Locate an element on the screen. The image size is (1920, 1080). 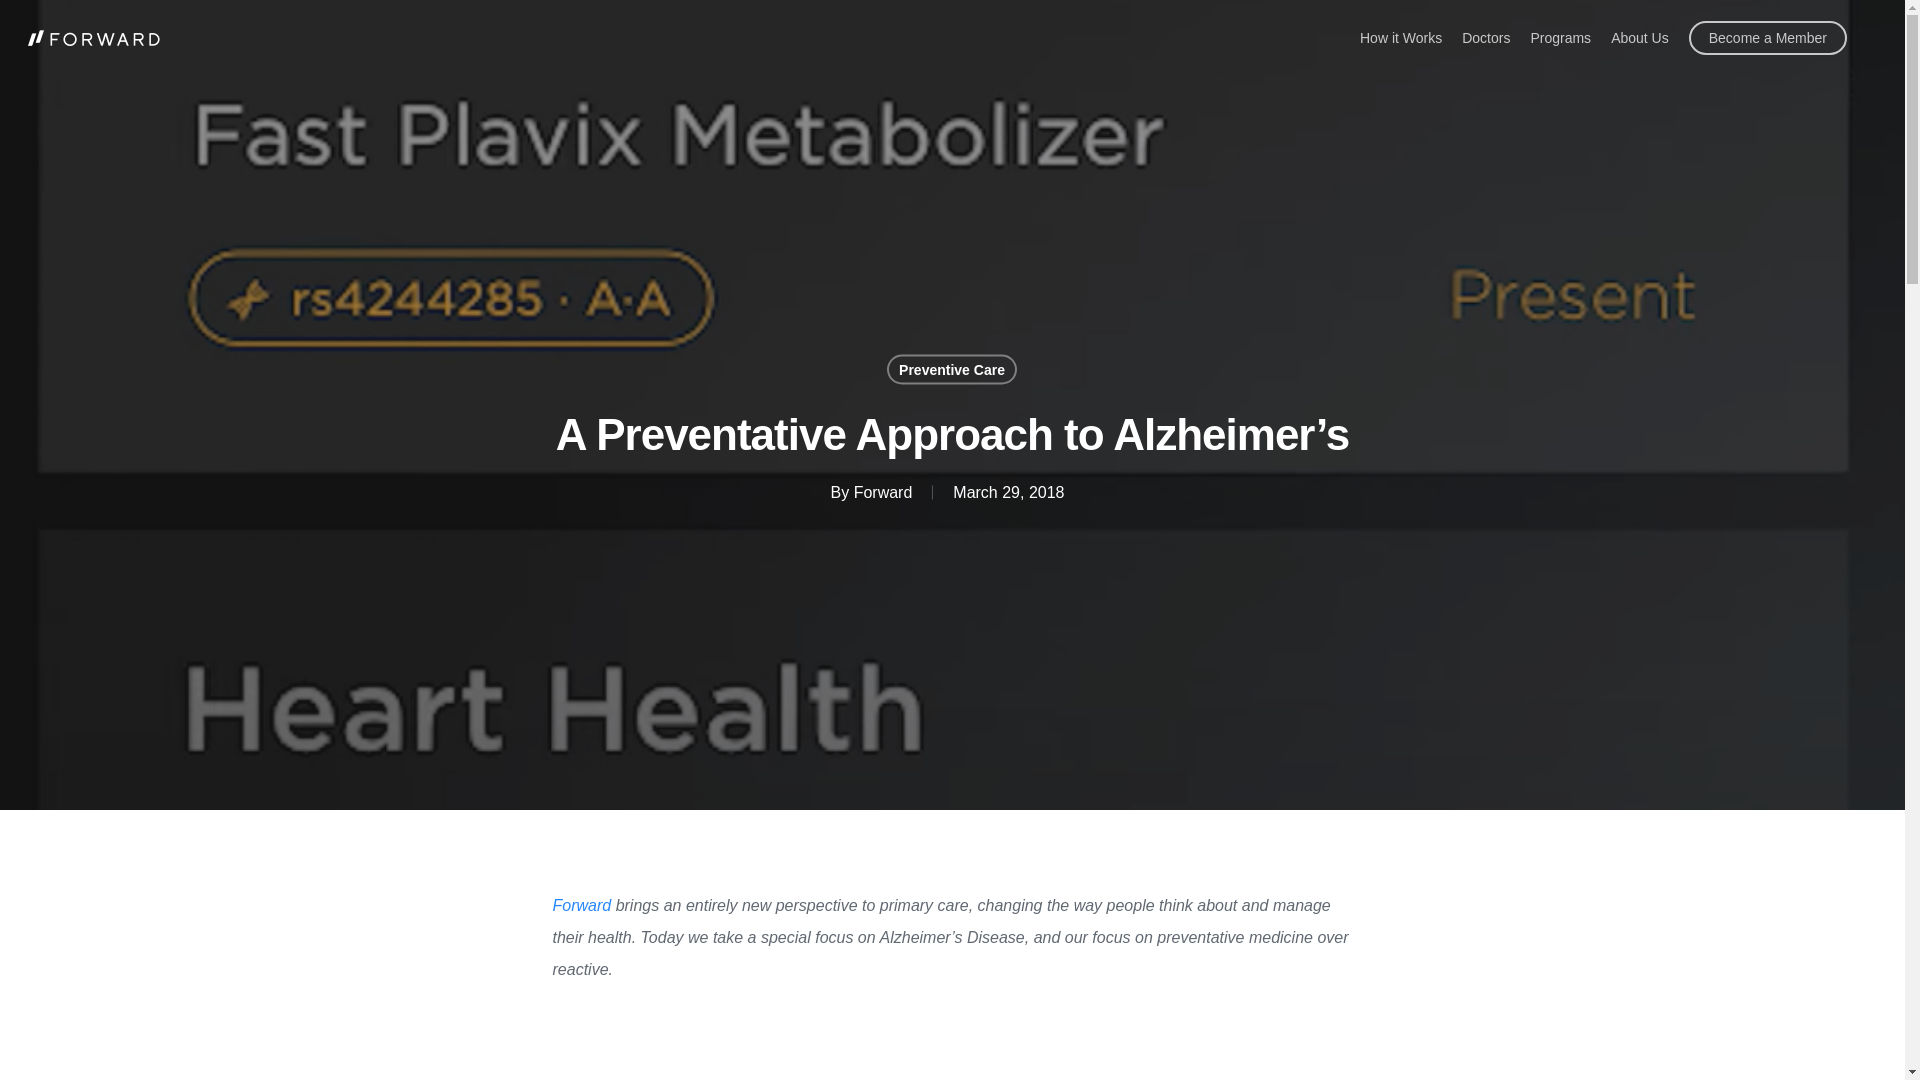
About Us is located at coordinates (1639, 38).